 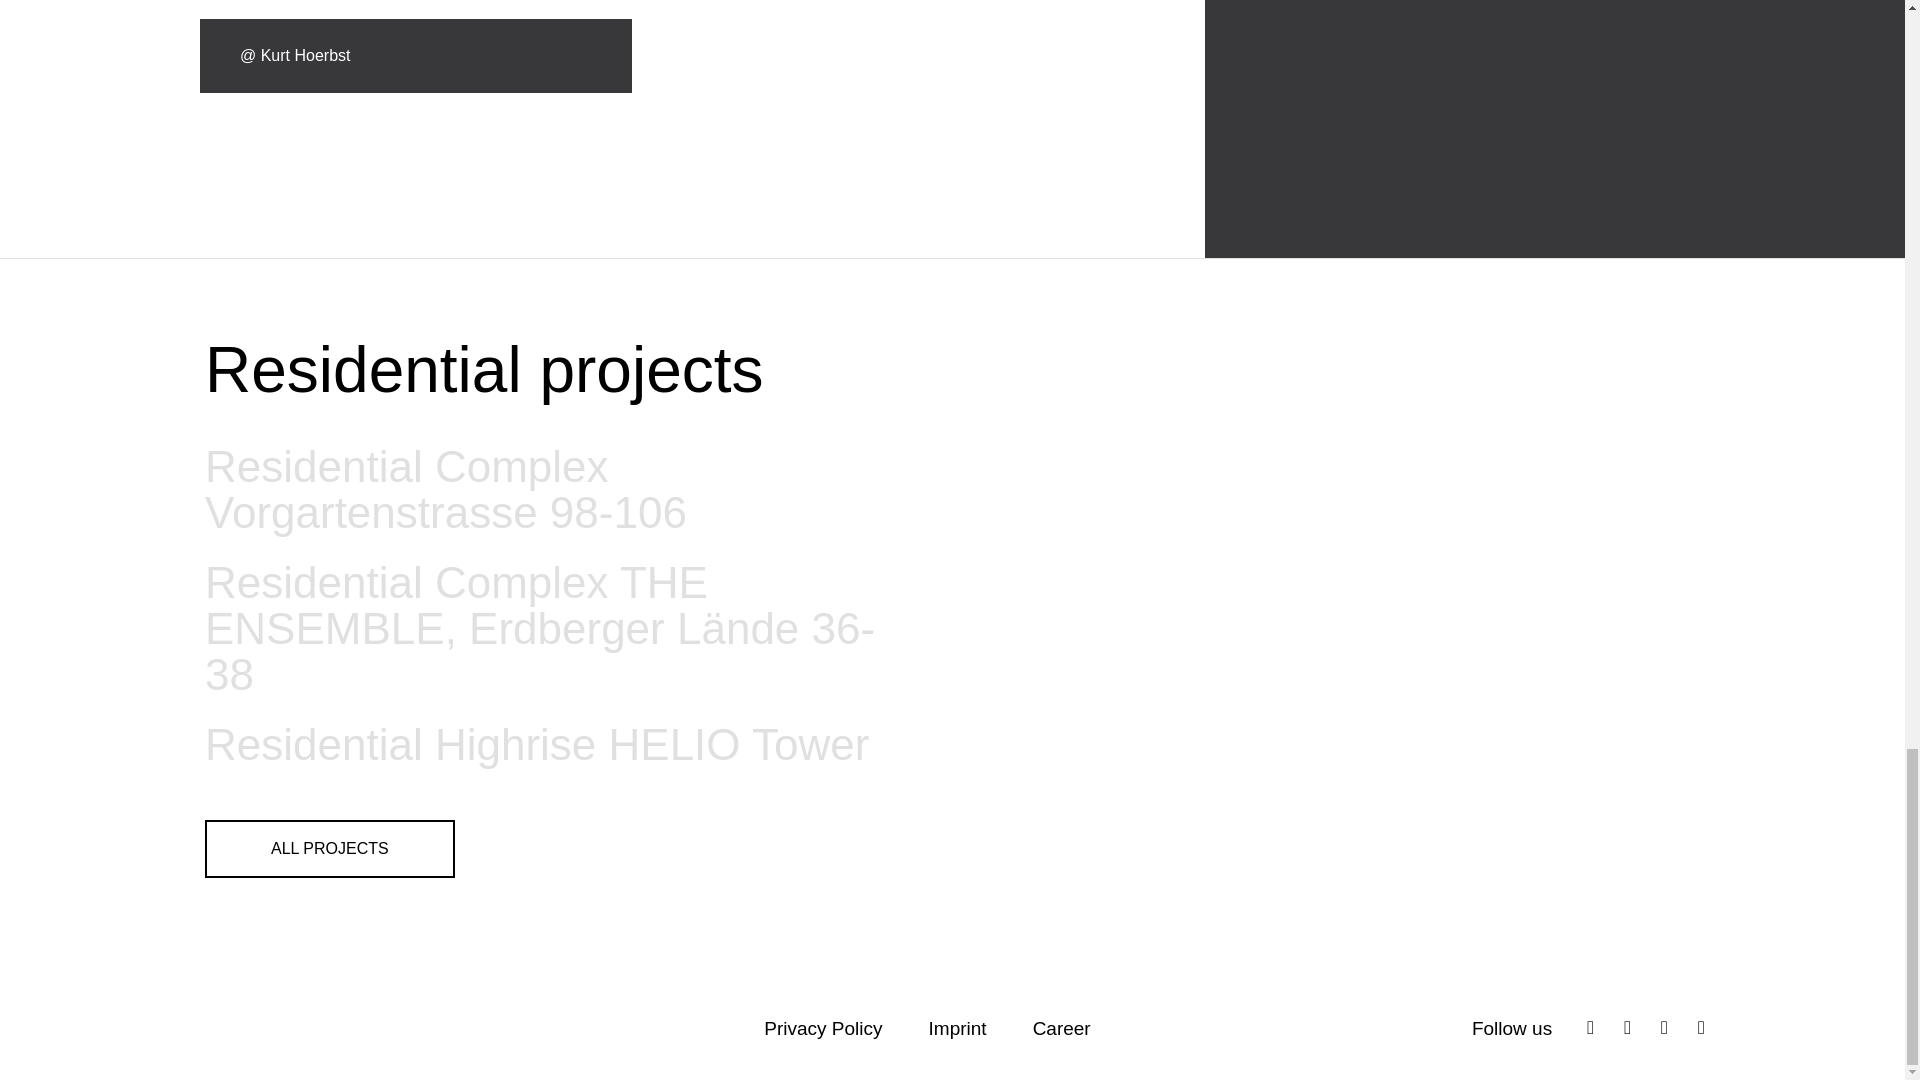 What do you see at coordinates (1664, 1027) in the screenshot?
I see `Pinterest` at bounding box center [1664, 1027].